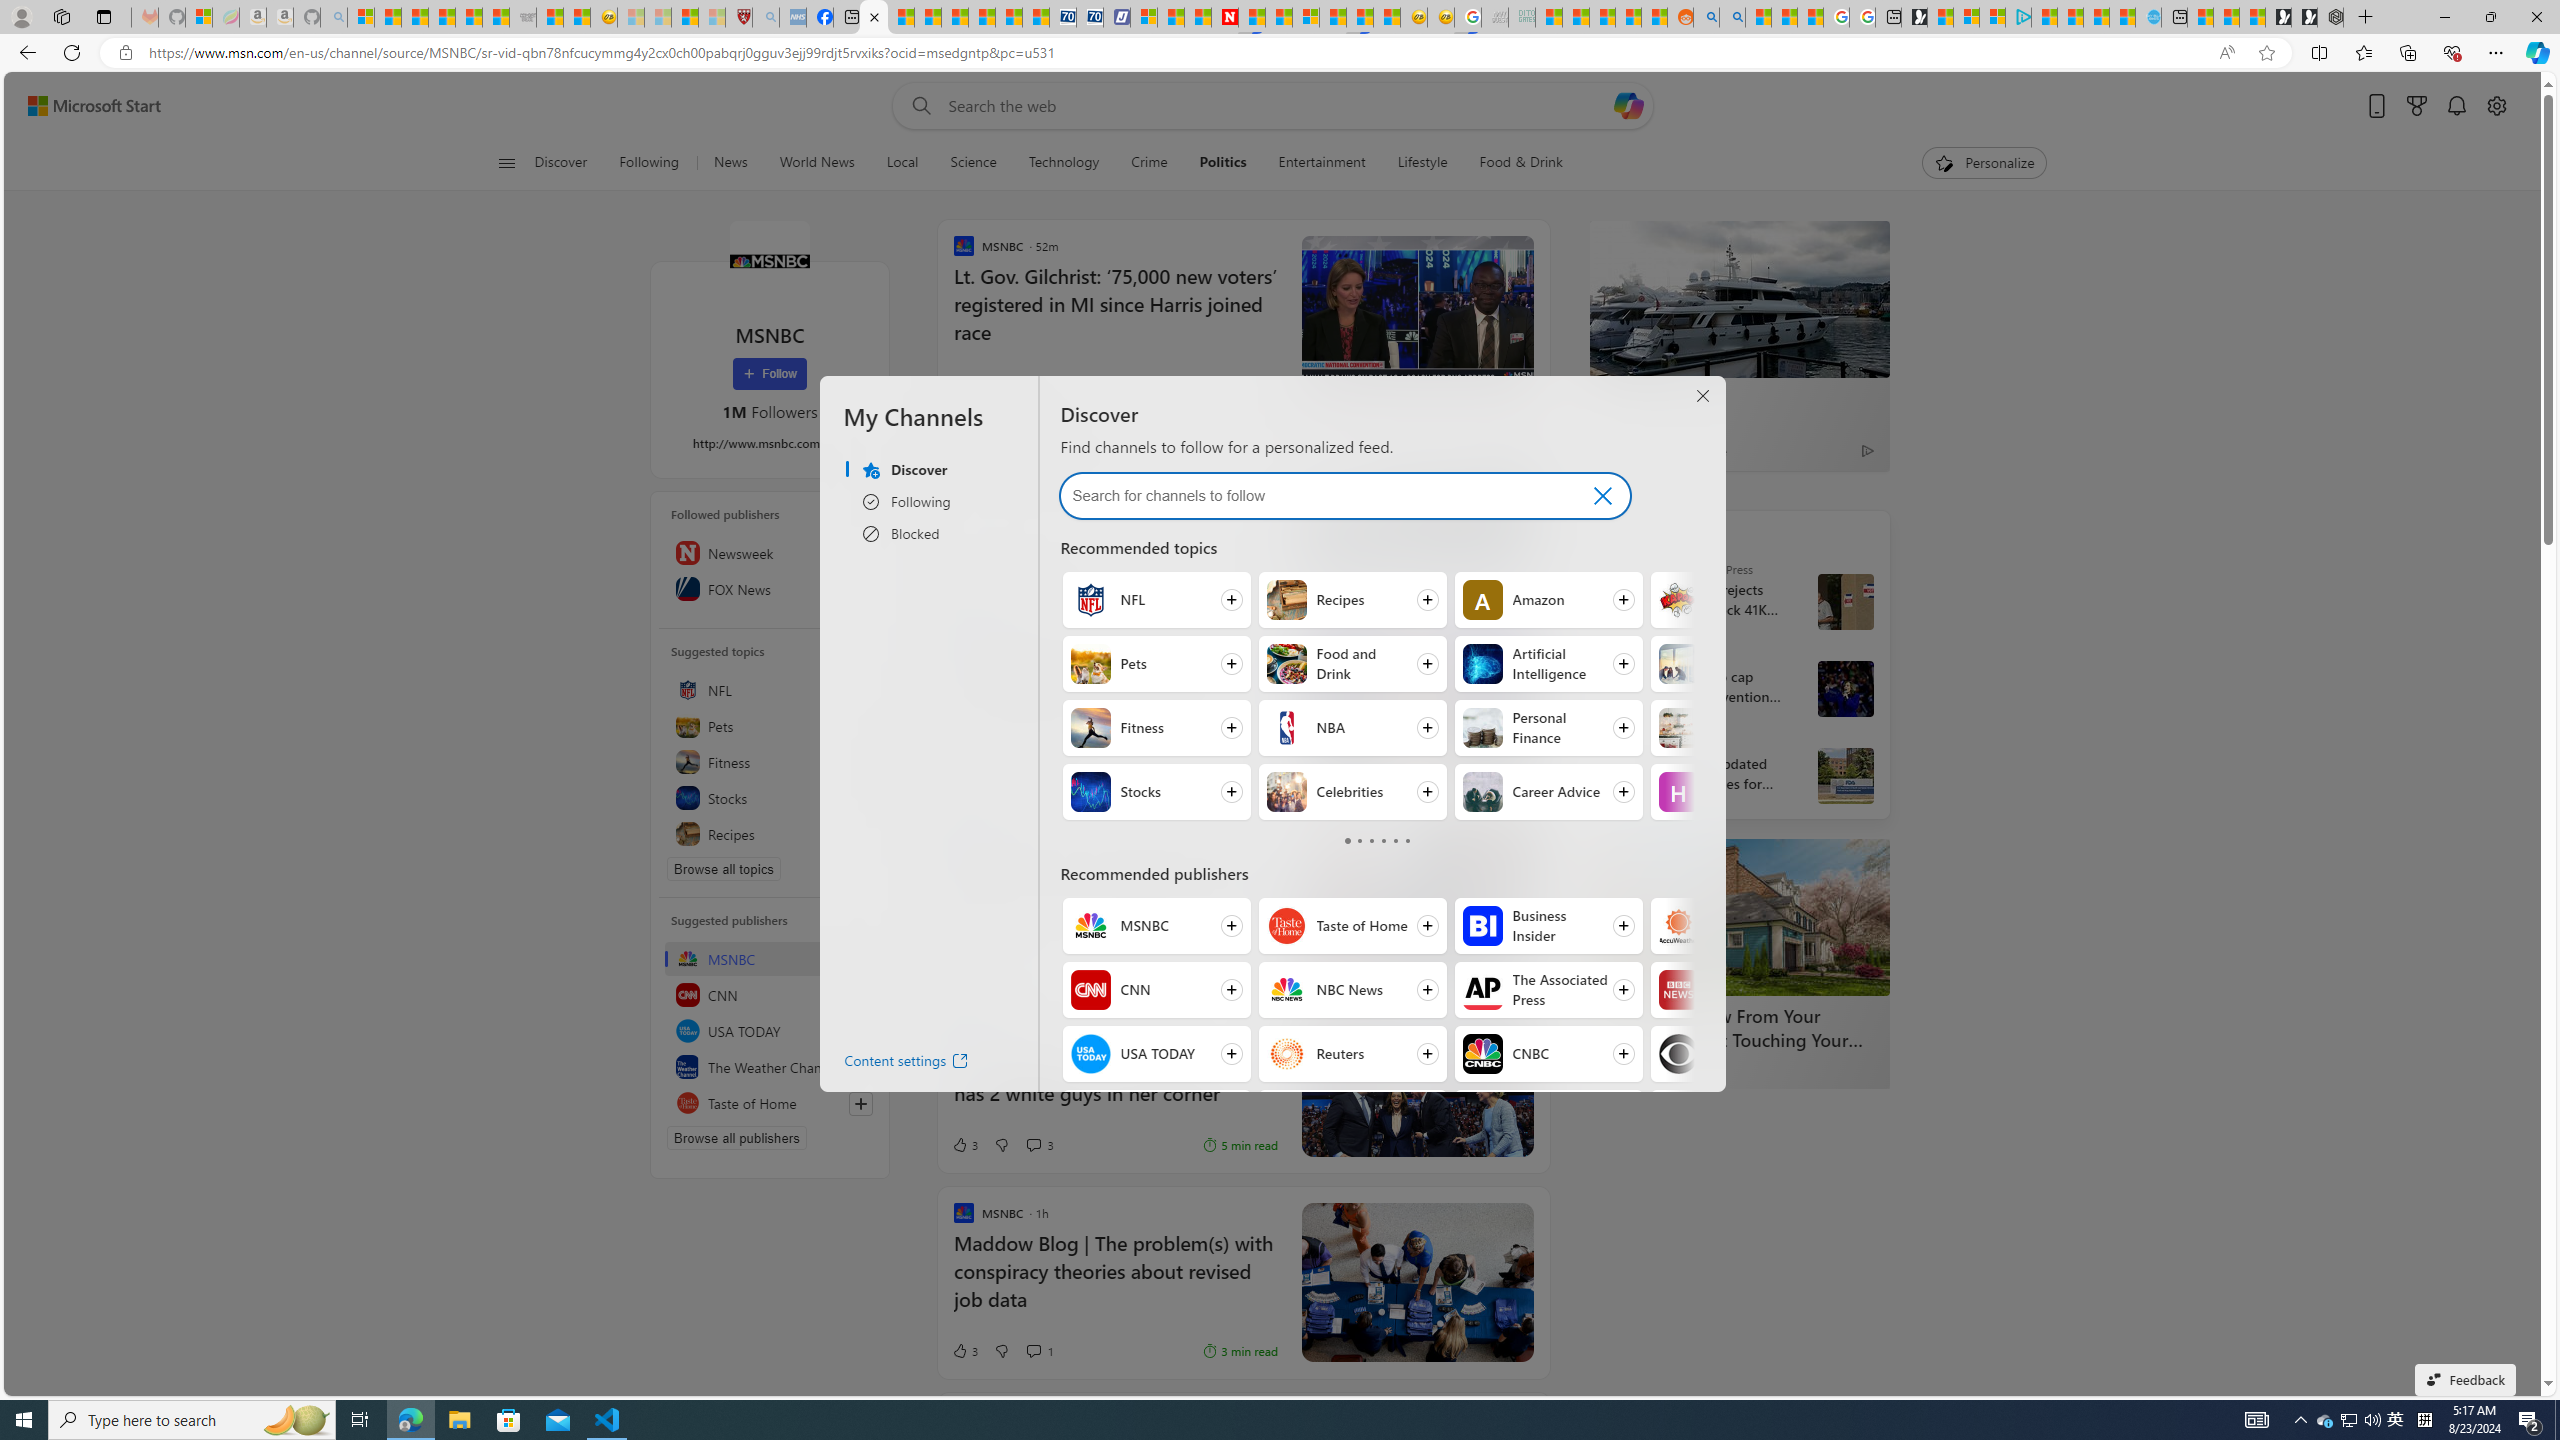 Image resolution: width=2560 pixels, height=1440 pixels. What do you see at coordinates (1351, 664) in the screenshot?
I see `Follow Food and Drink` at bounding box center [1351, 664].